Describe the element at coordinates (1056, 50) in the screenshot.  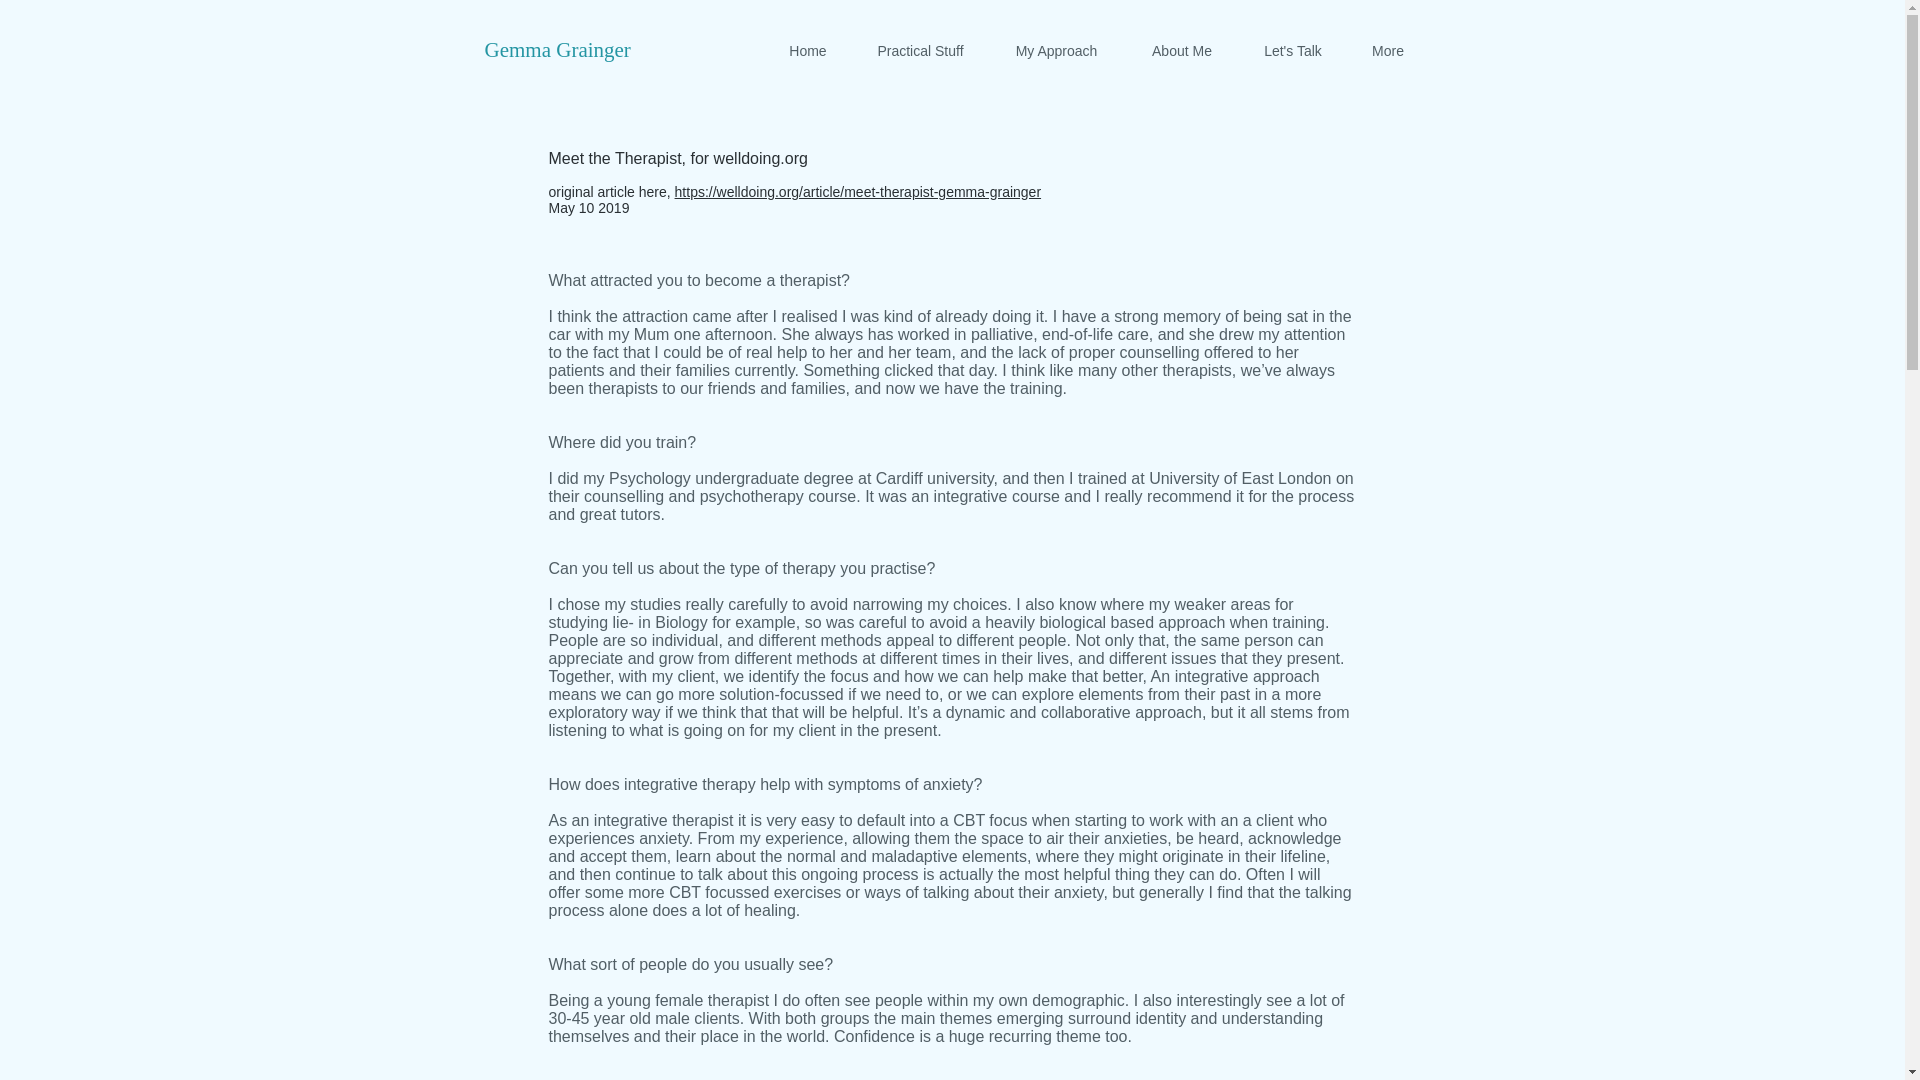
I see `My Approach` at that location.